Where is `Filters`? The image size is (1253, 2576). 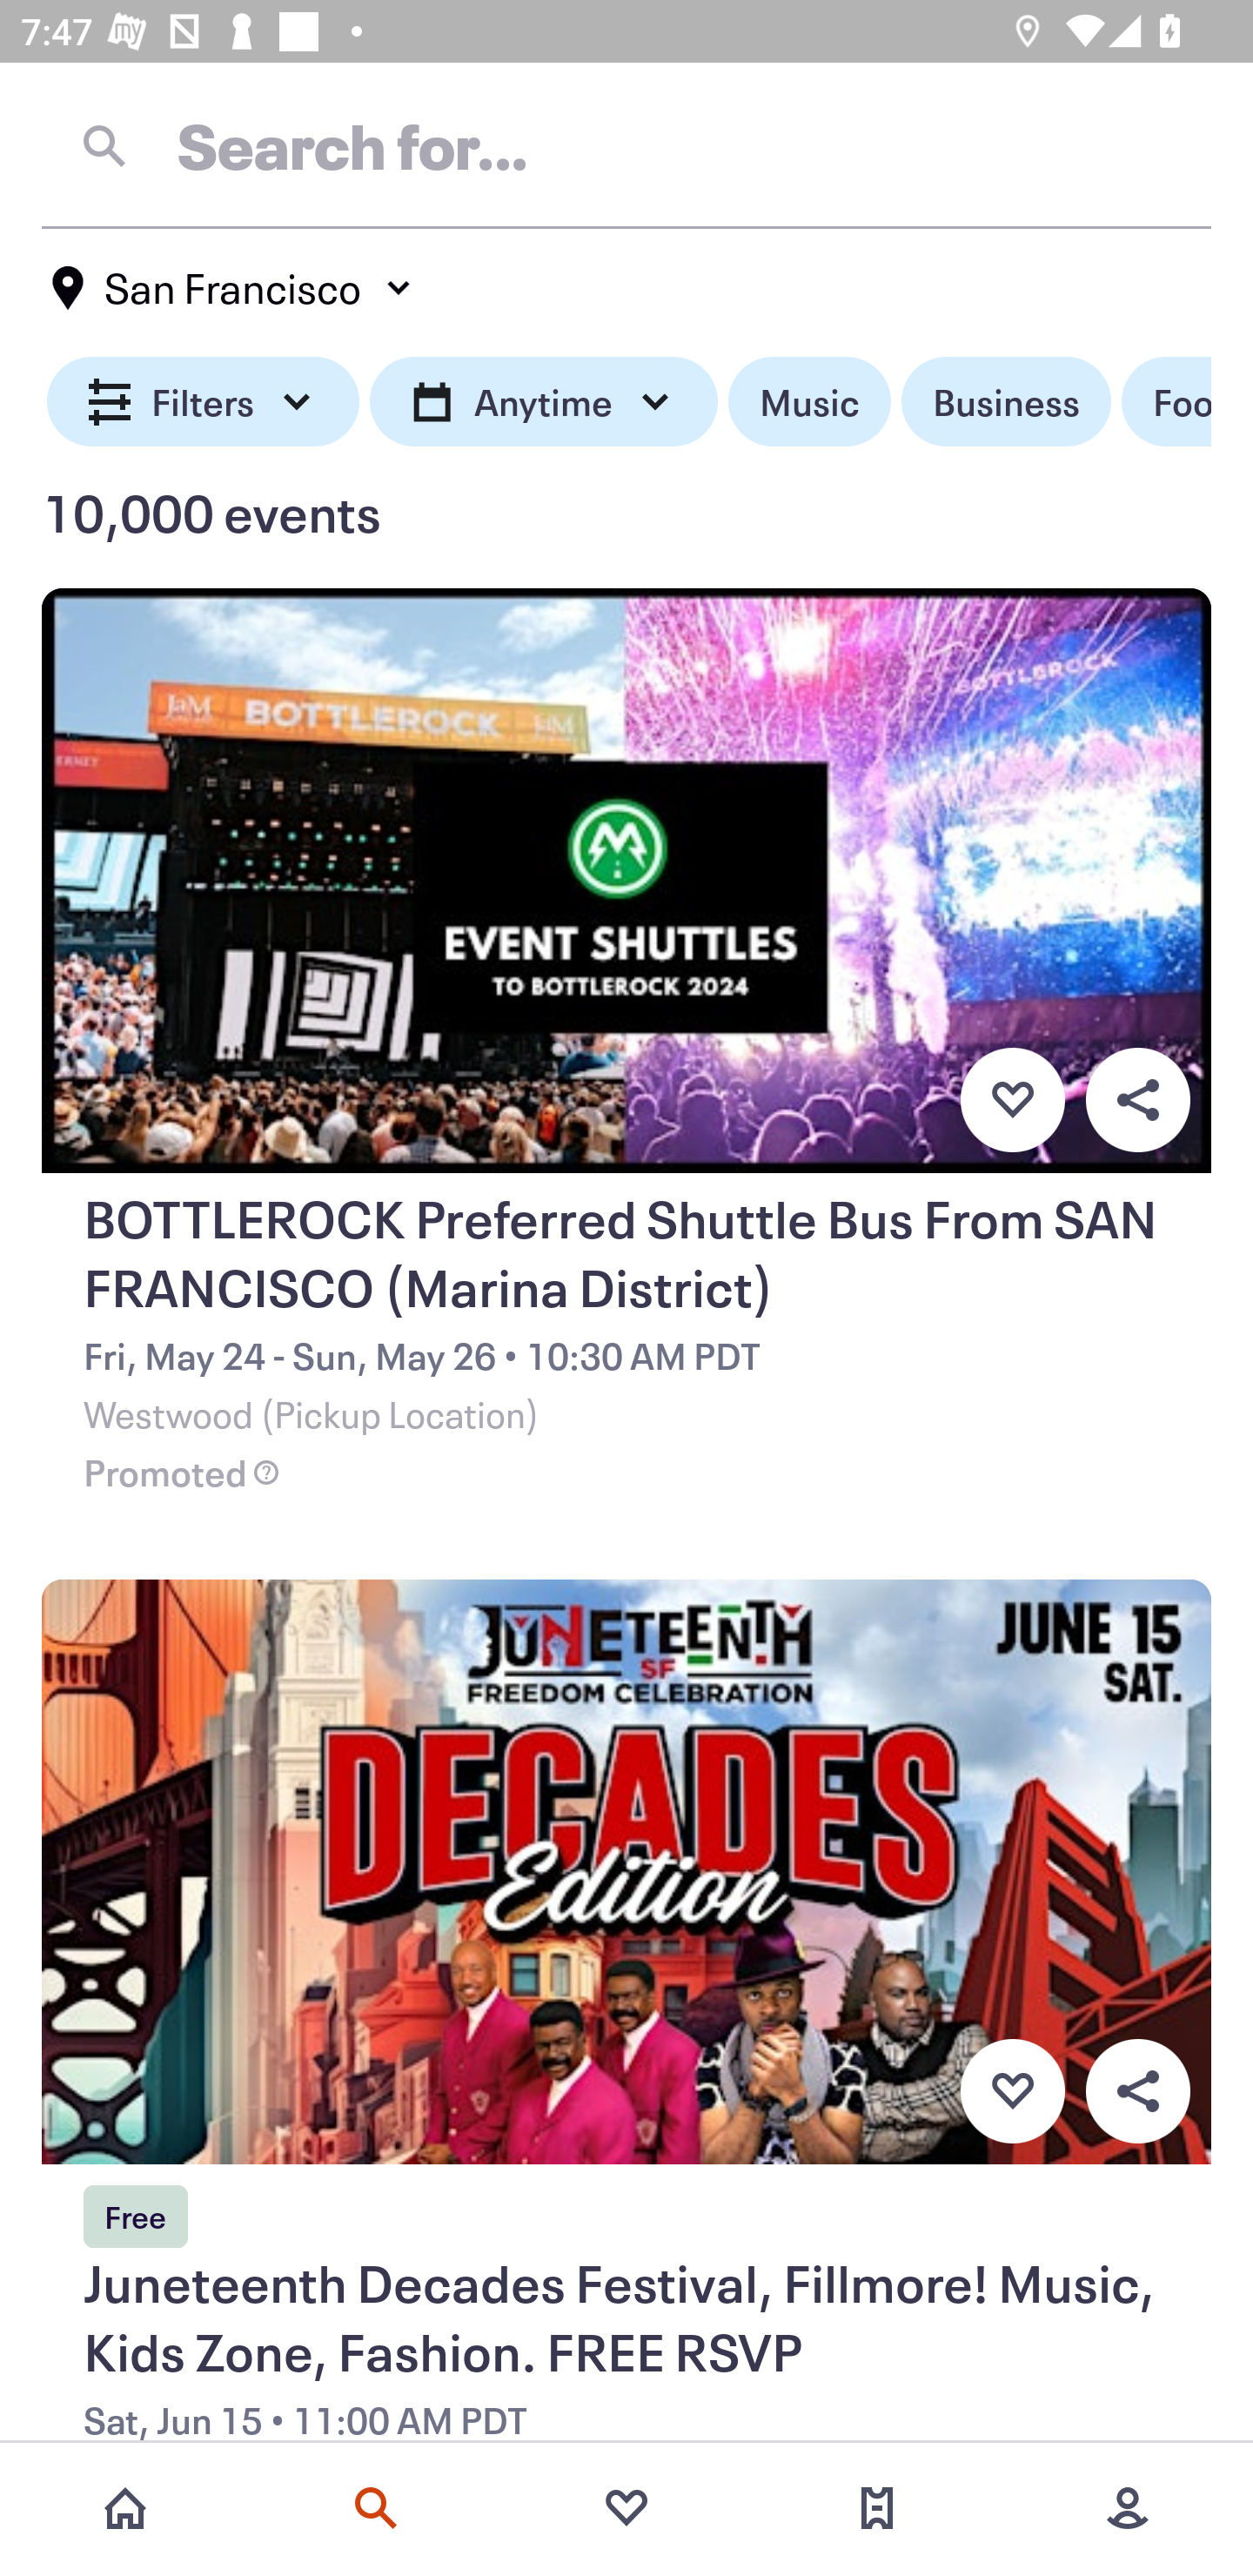
Filters is located at coordinates (204, 402).